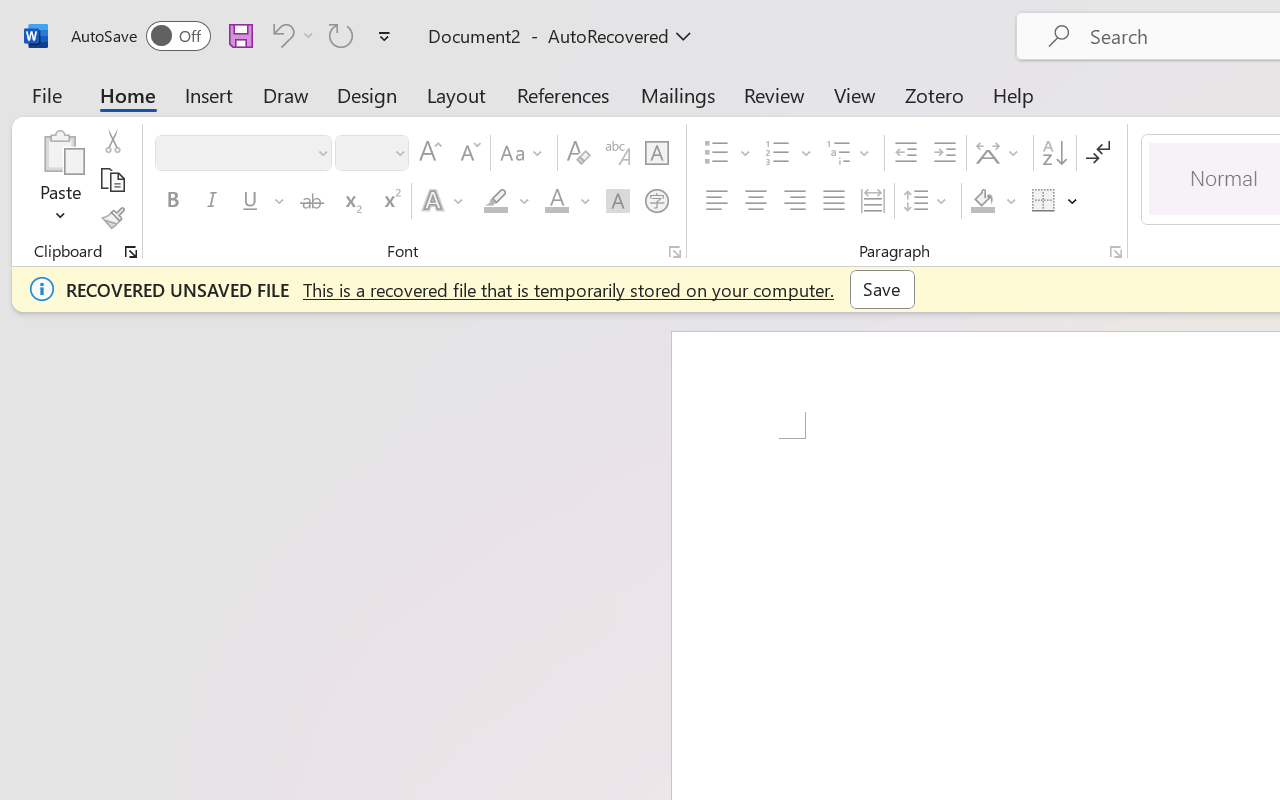 Image resolution: width=1280 pixels, height=800 pixels. Describe the element at coordinates (850, 153) in the screenshot. I see `Multilevel List` at that location.